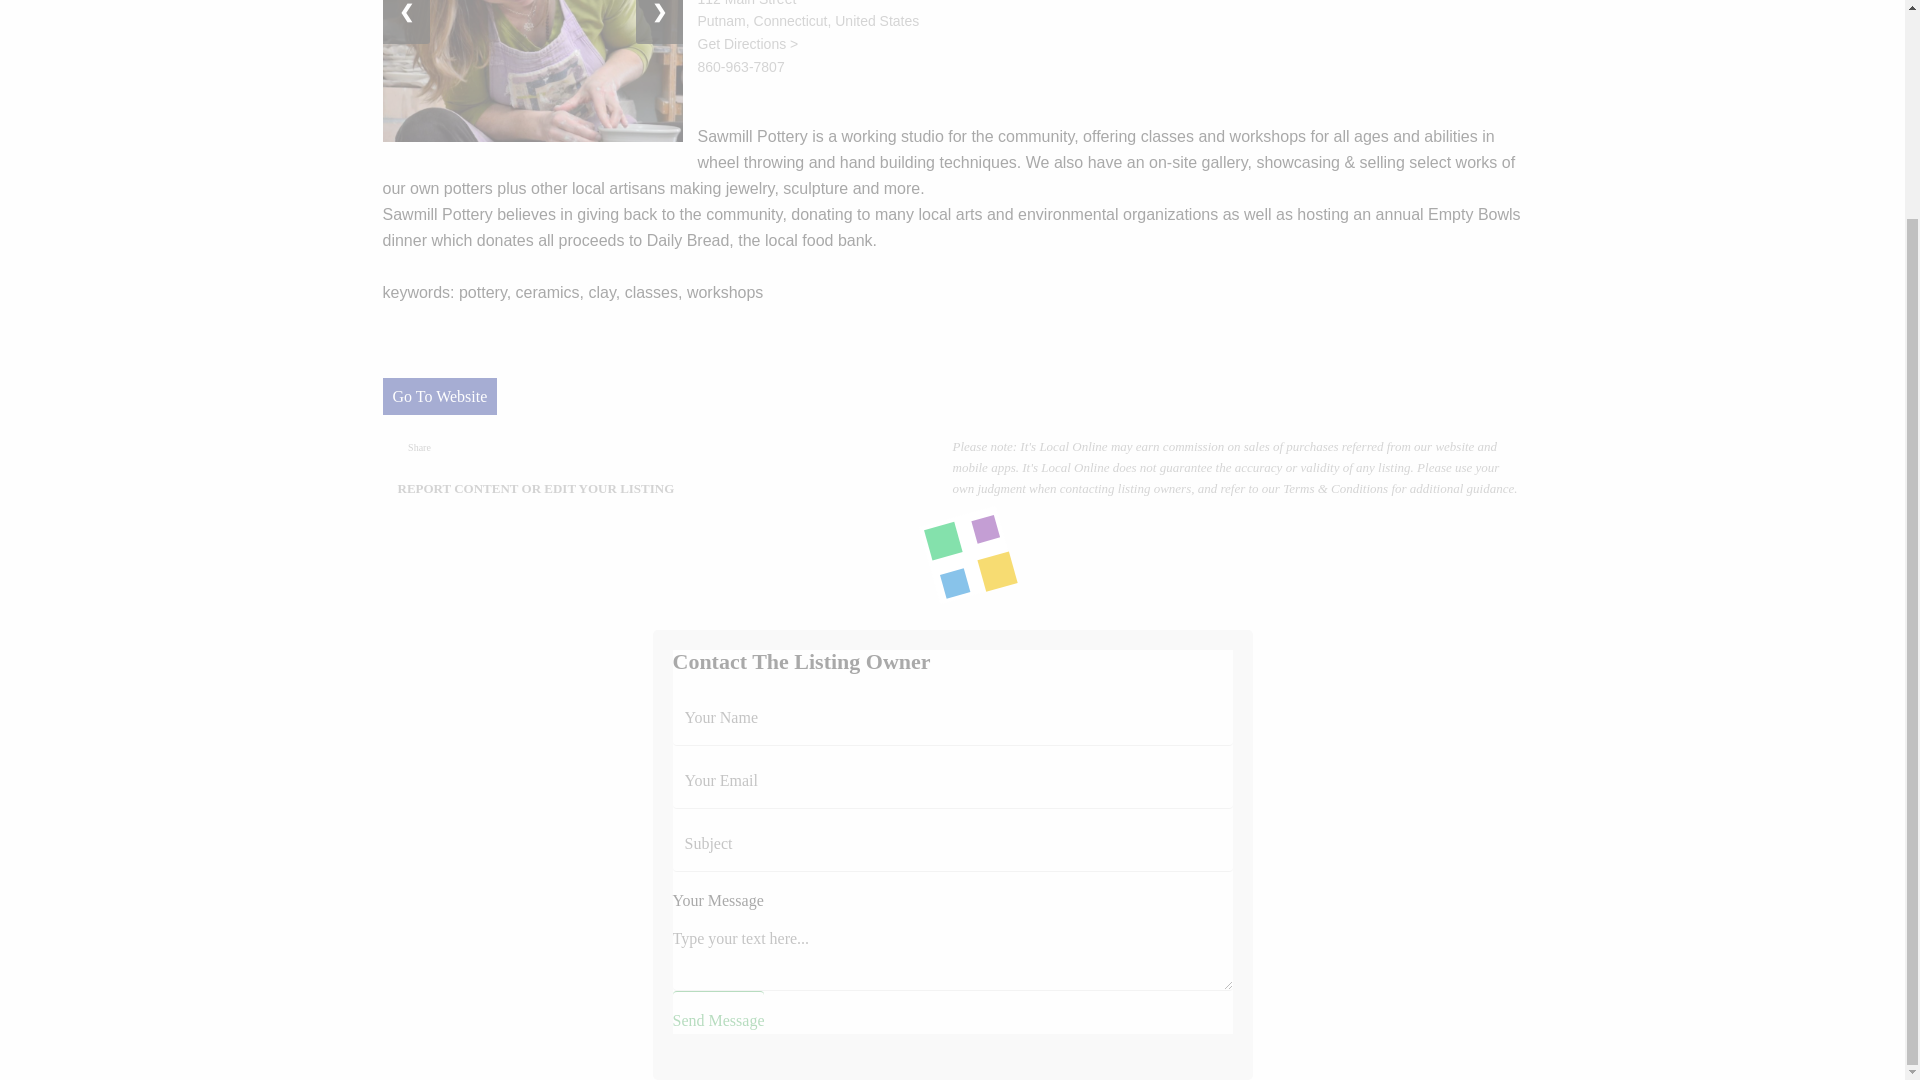  What do you see at coordinates (419, 447) in the screenshot?
I see `Share` at bounding box center [419, 447].